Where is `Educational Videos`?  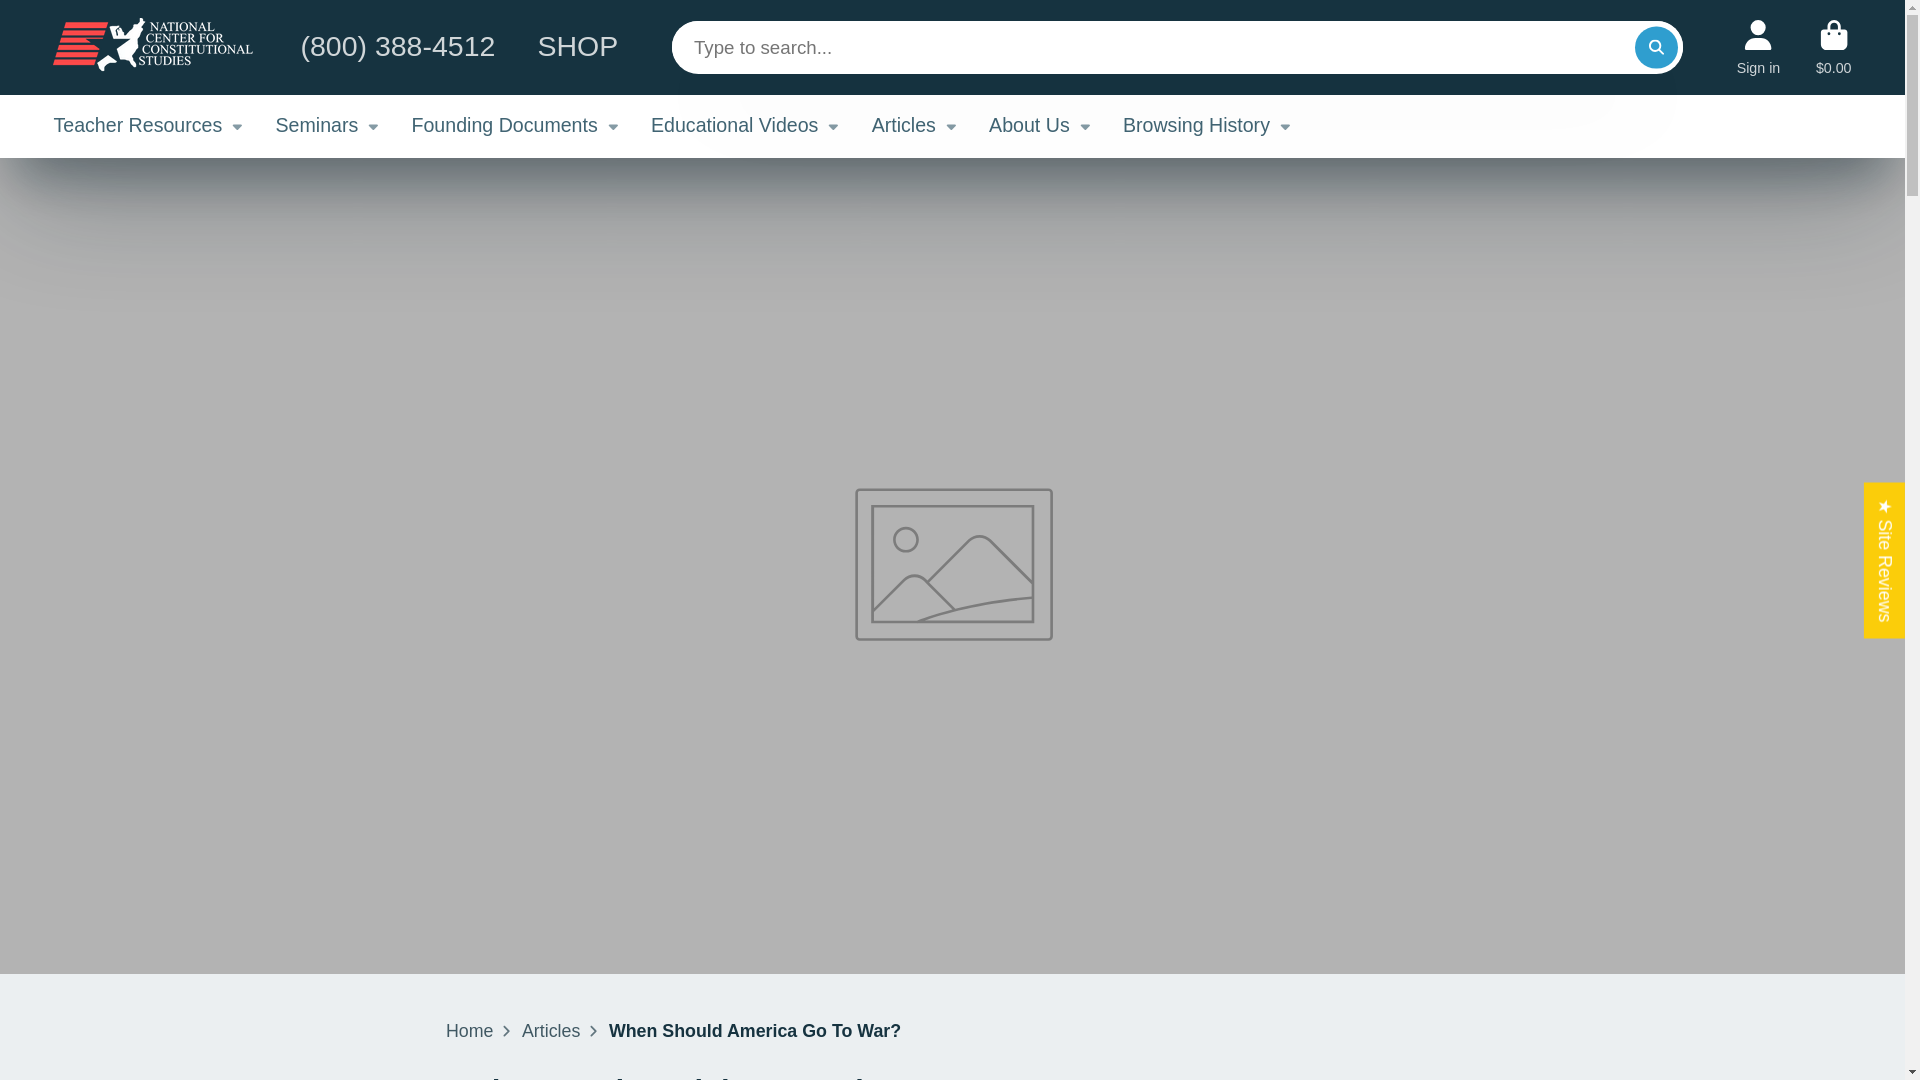 Educational Videos is located at coordinates (745, 126).